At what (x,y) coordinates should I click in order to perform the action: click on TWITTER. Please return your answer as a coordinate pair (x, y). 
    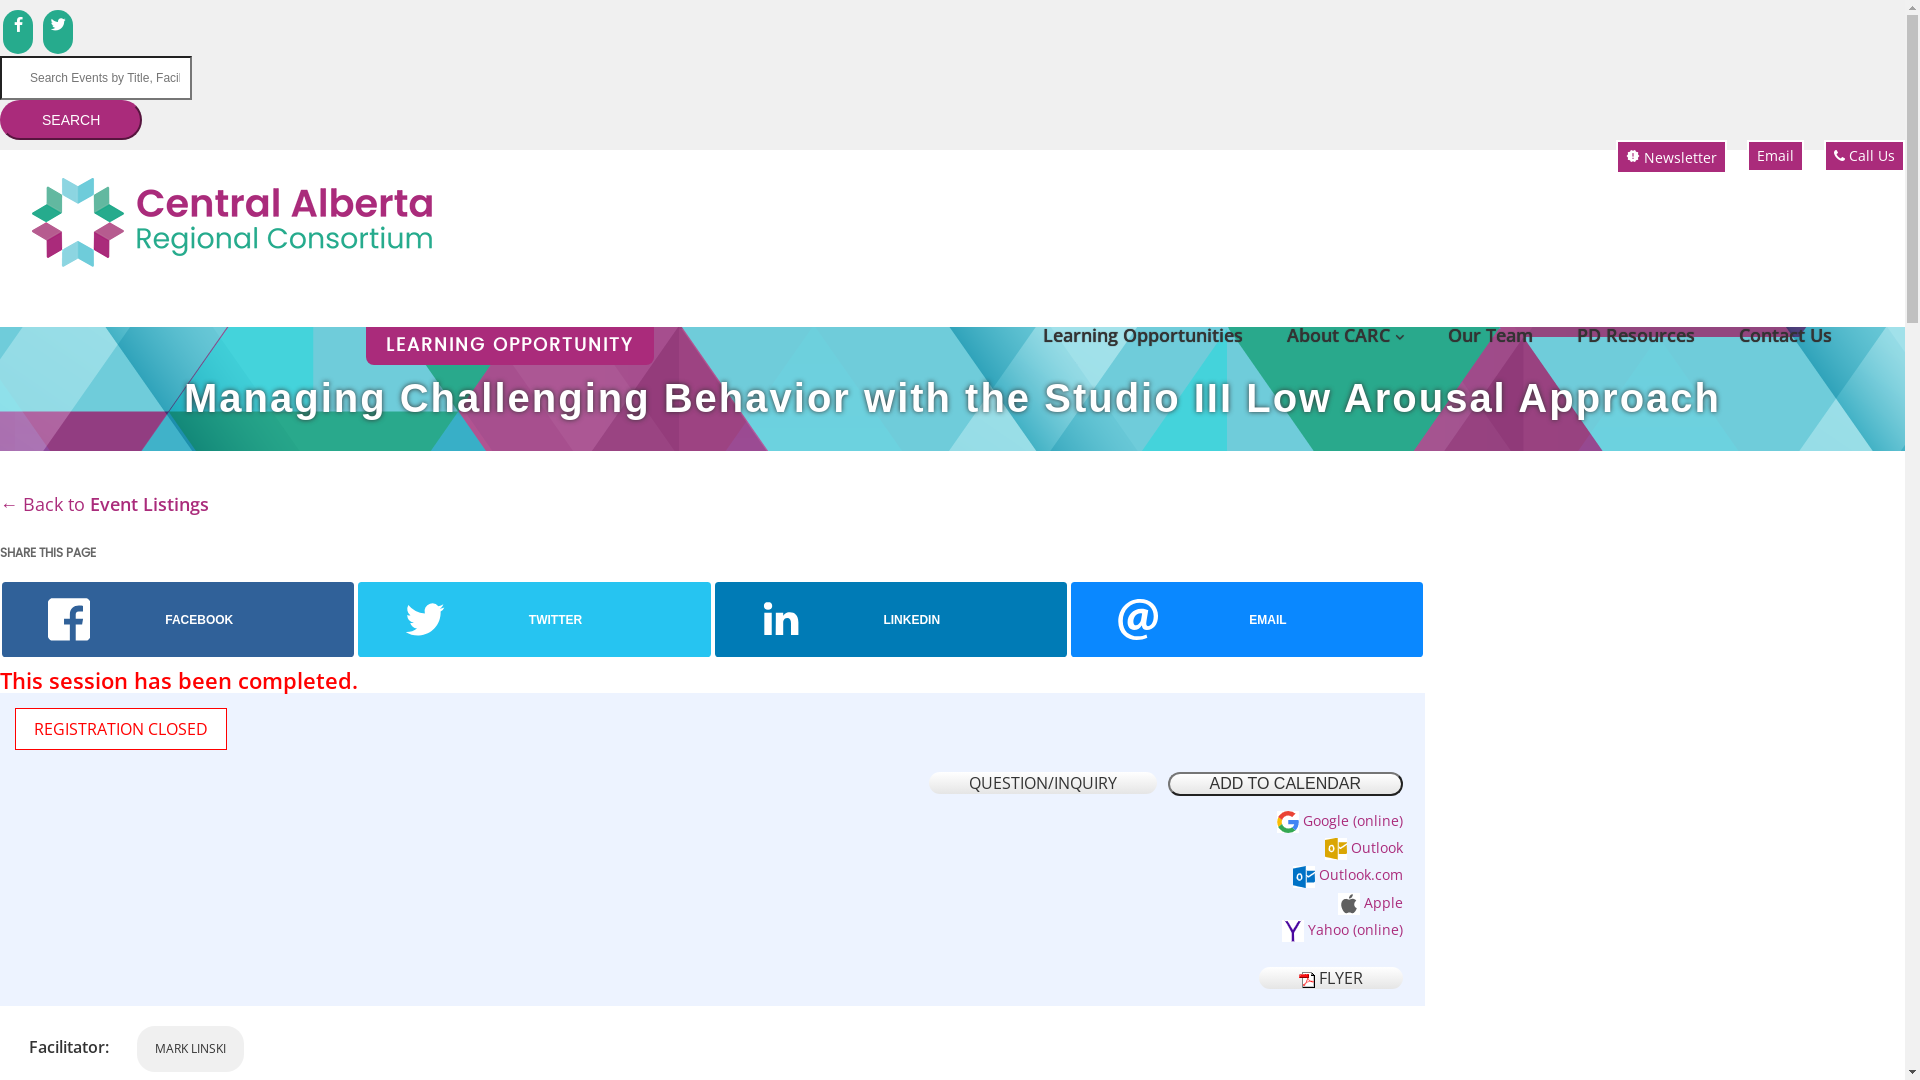
    Looking at the image, I should click on (534, 620).